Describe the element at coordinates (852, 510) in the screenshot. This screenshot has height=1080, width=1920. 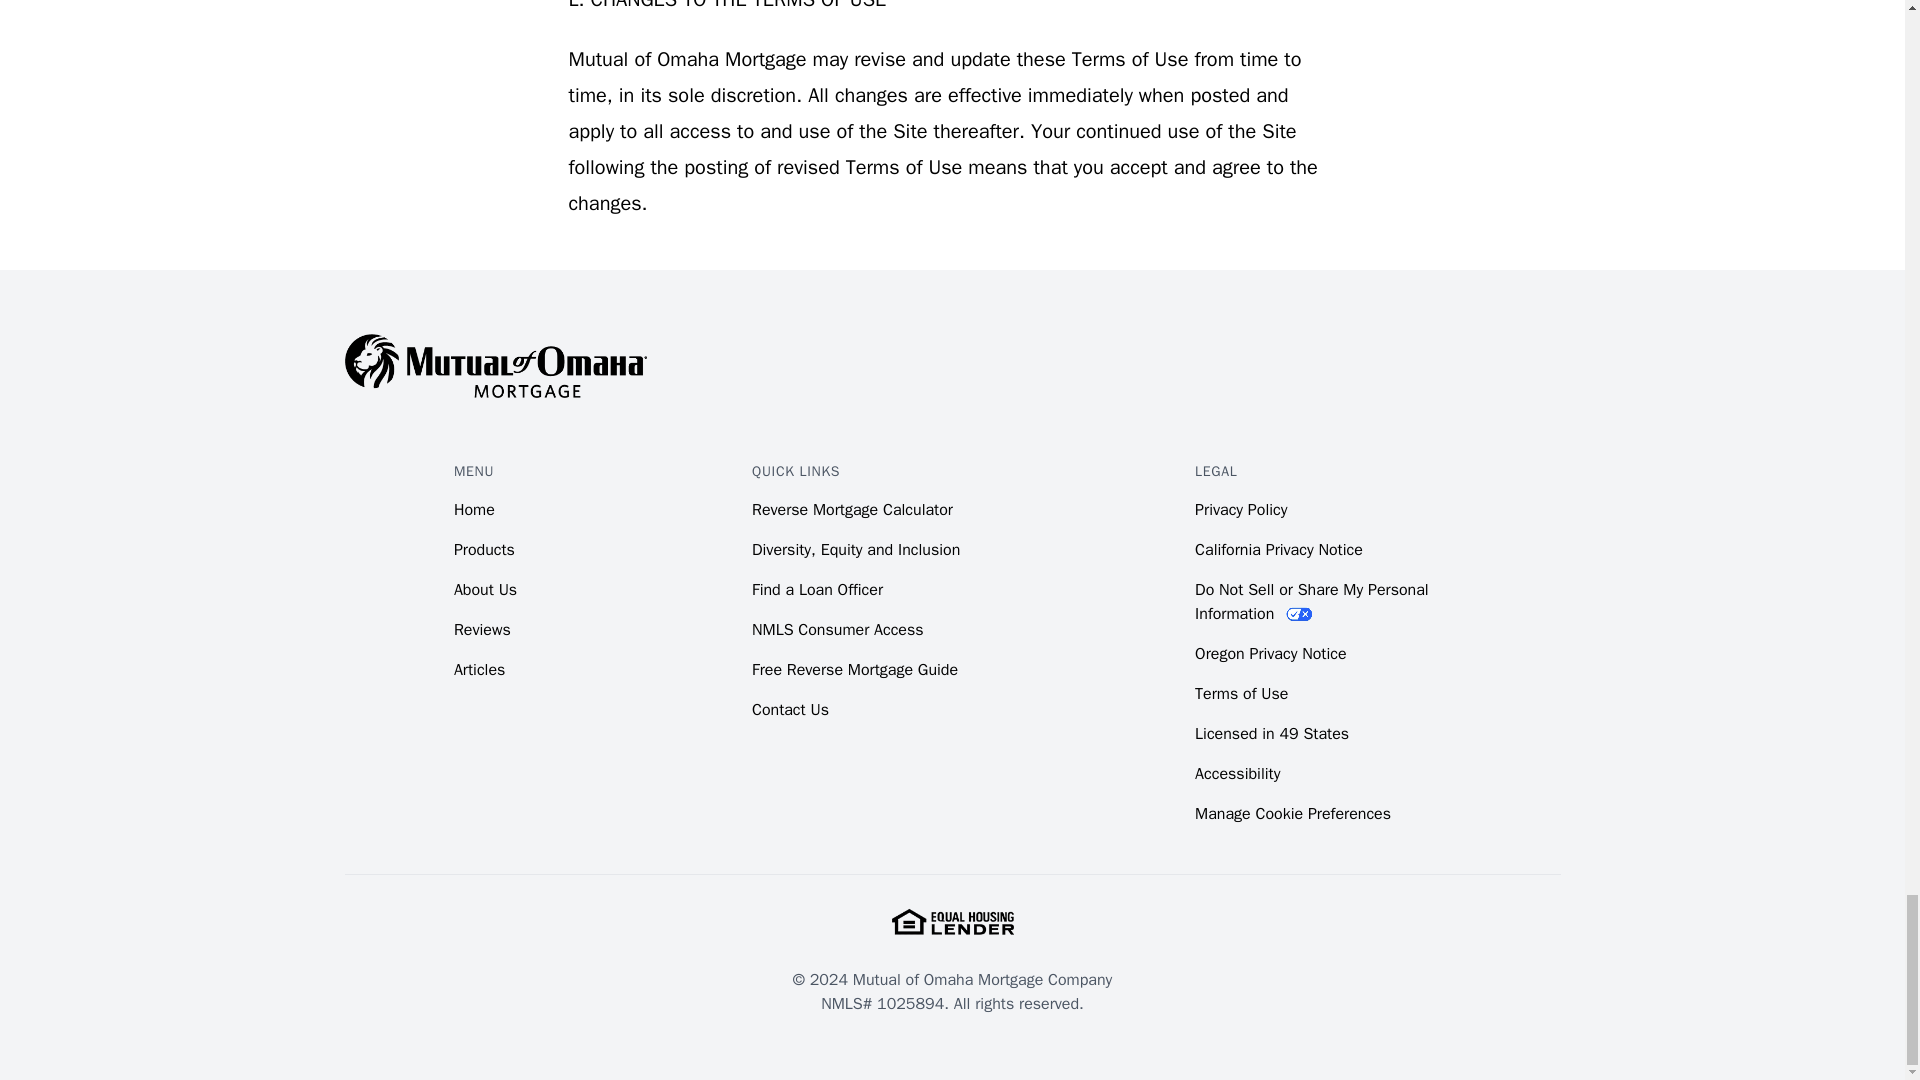
I see `Reverse Mortgage Calculator` at that location.